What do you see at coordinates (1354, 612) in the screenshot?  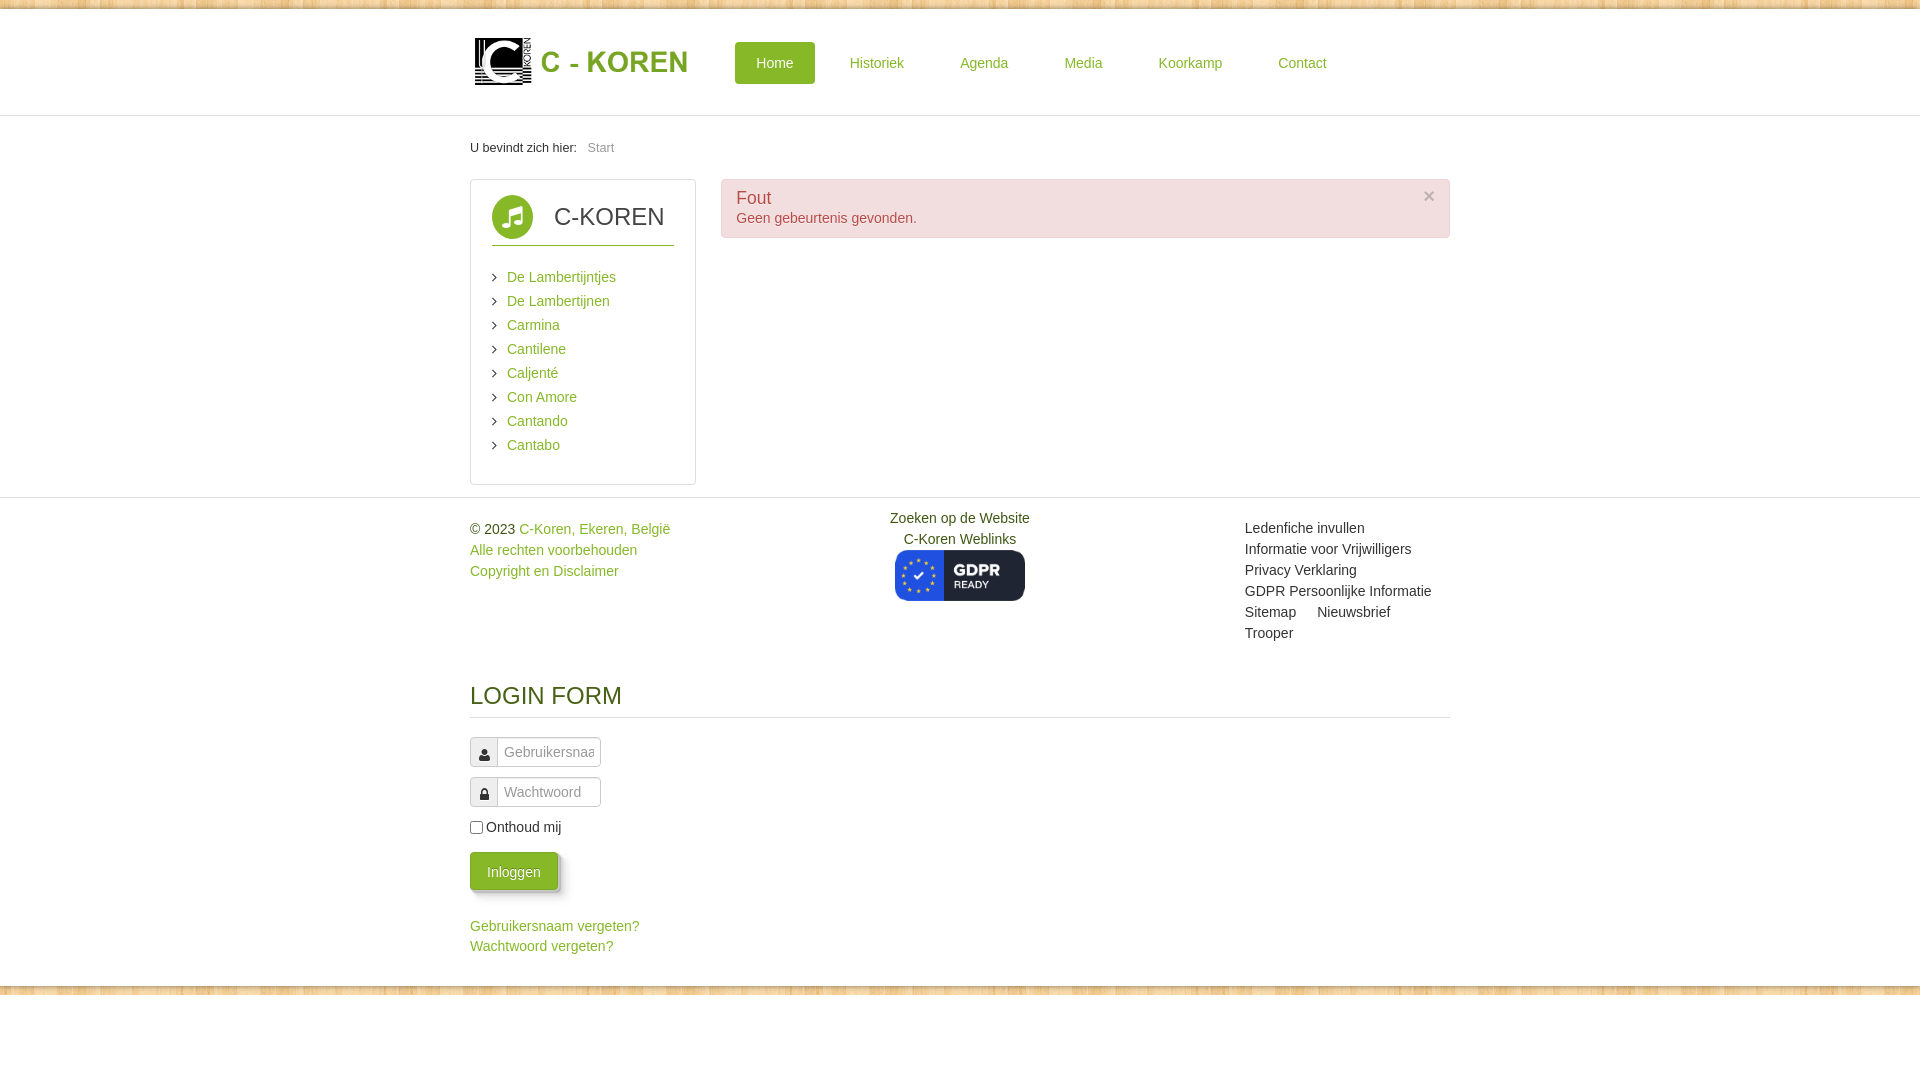 I see `Nieuwsbrief` at bounding box center [1354, 612].